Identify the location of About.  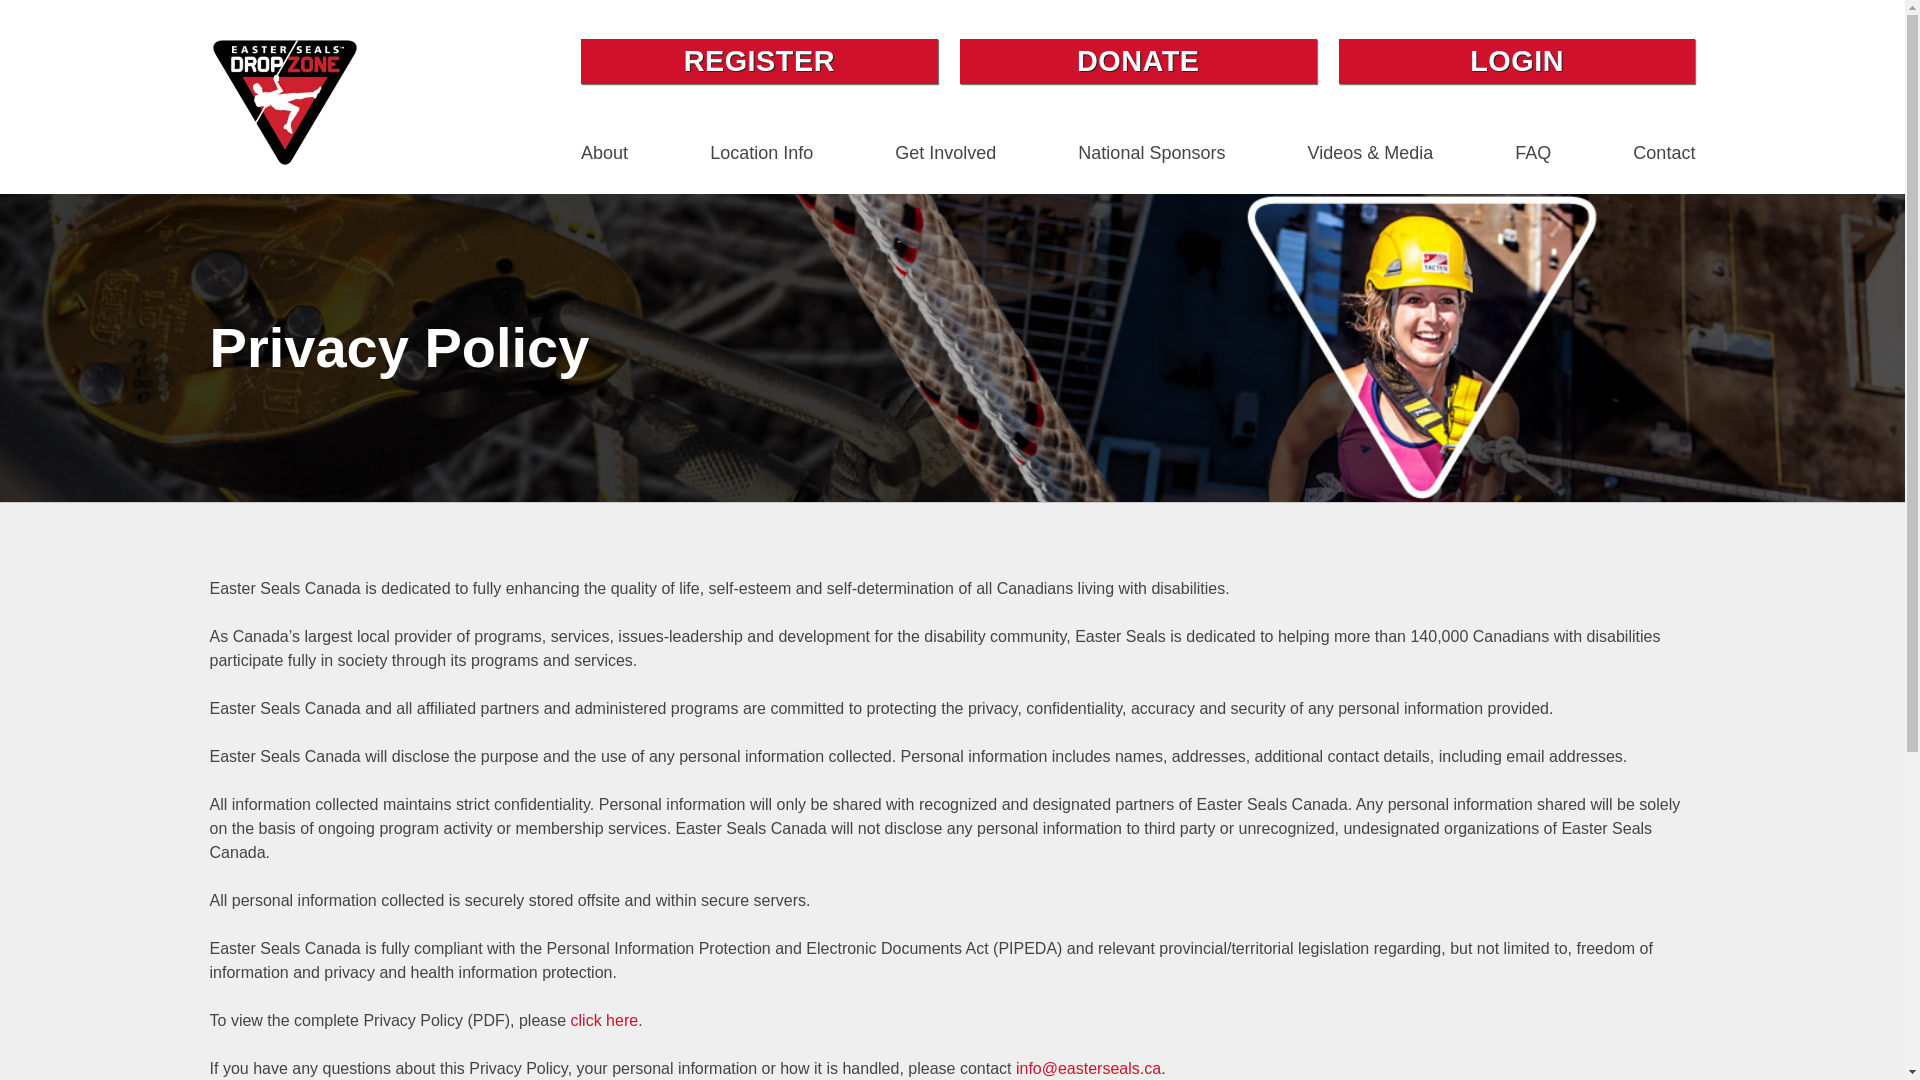
(604, 154).